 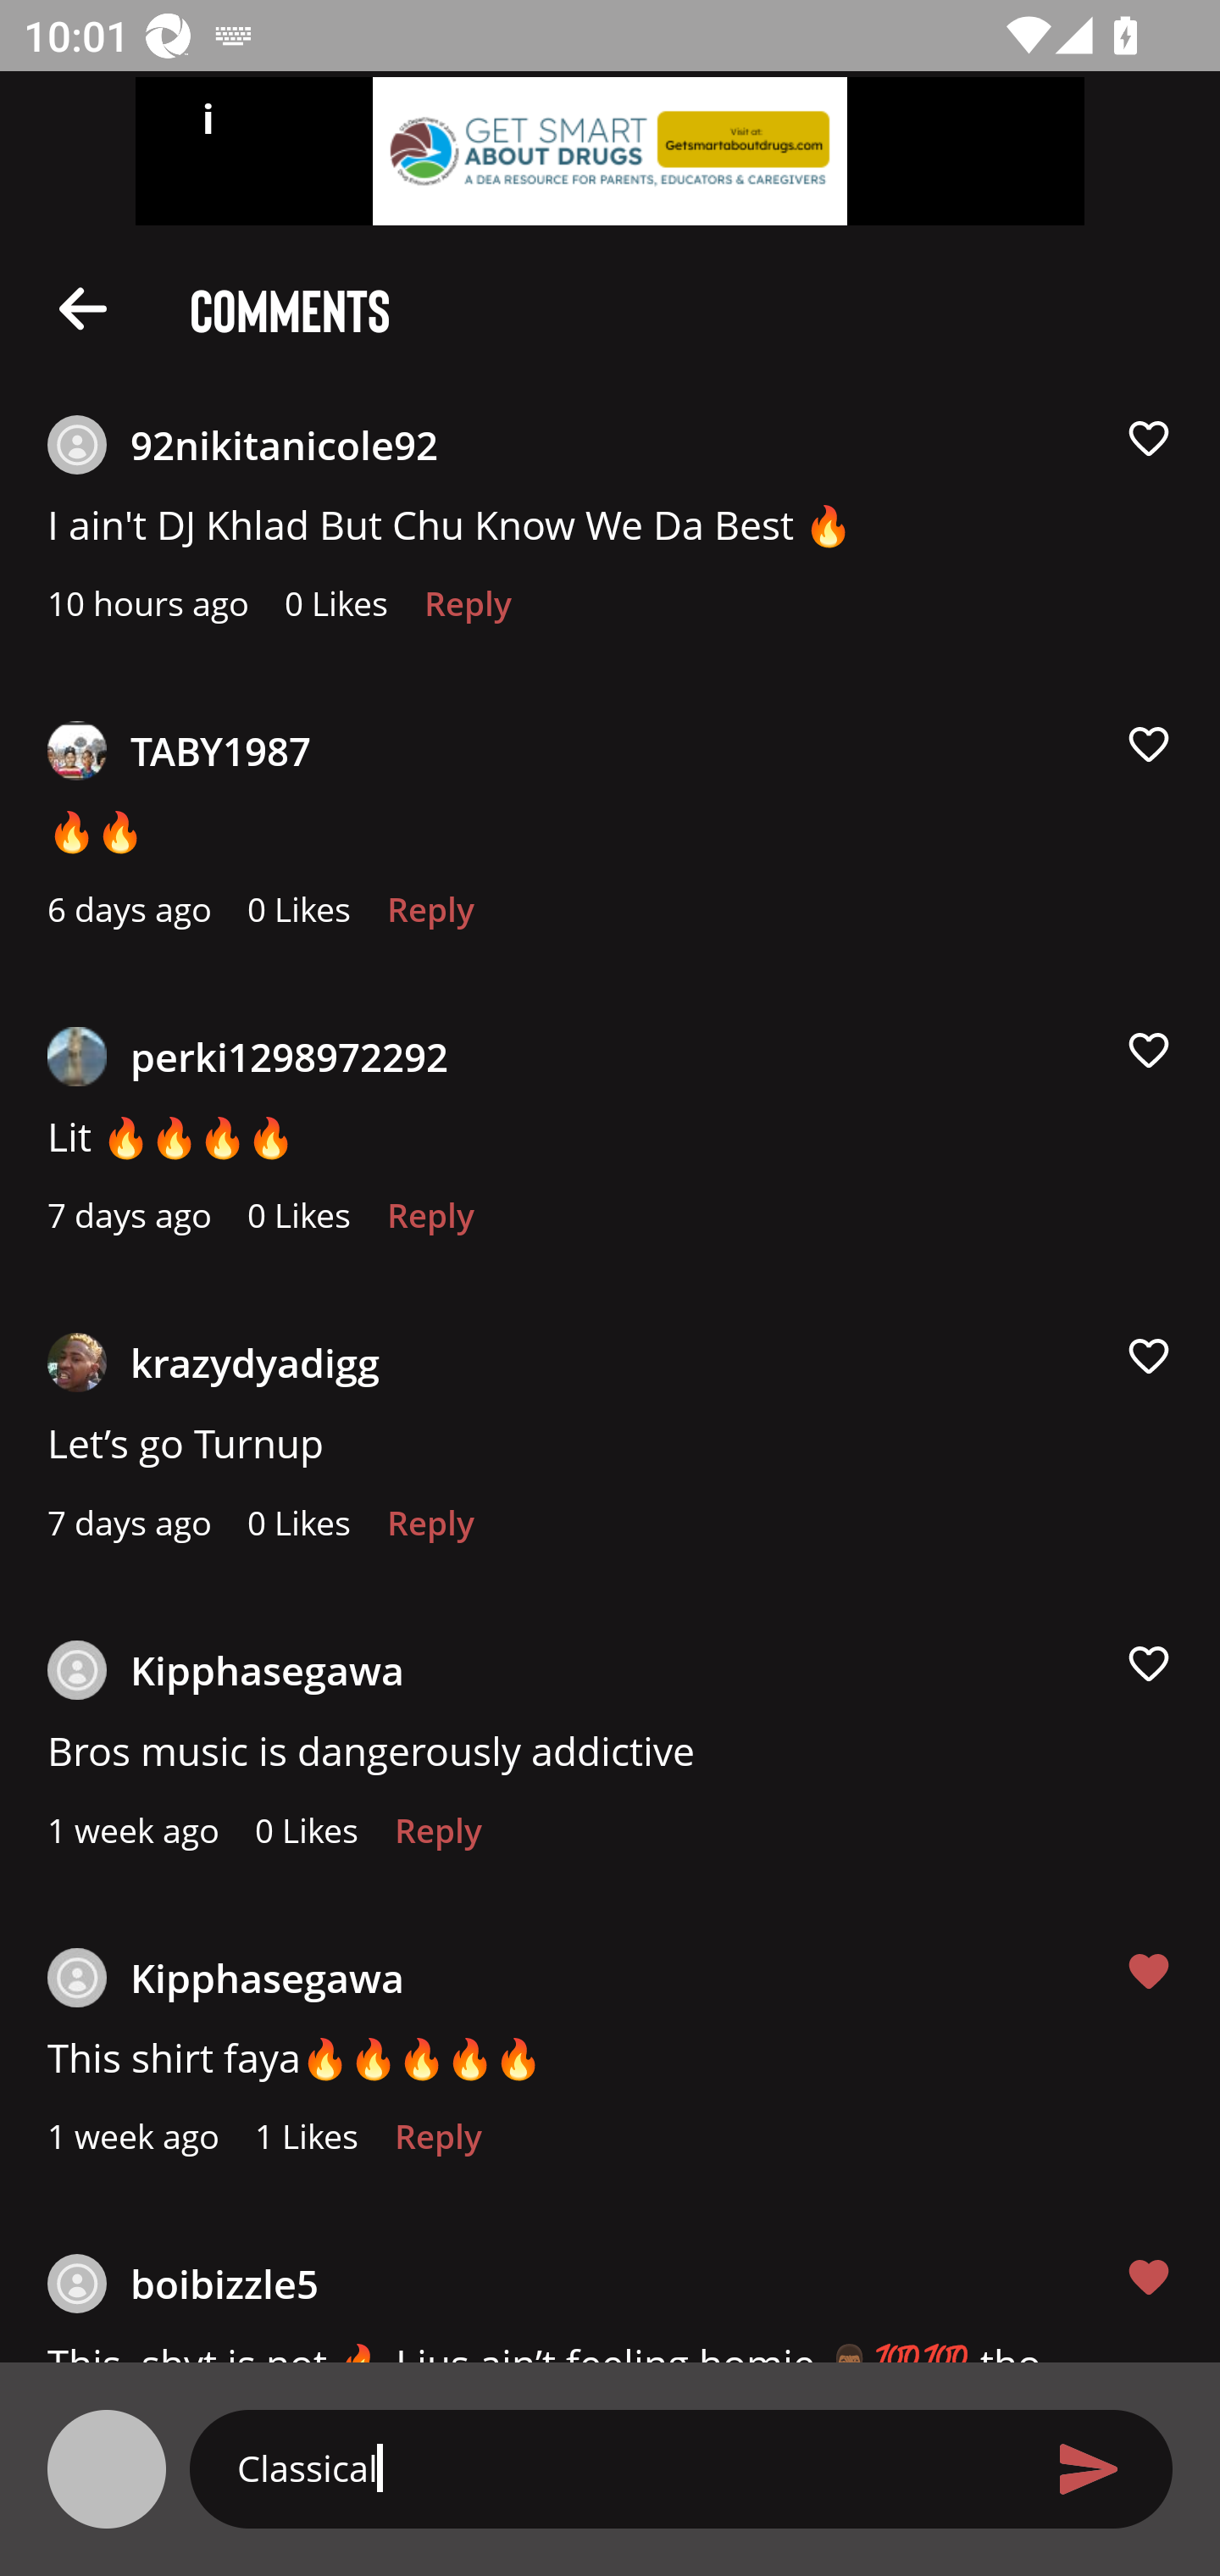 I want to click on Reply, so click(x=437, y=2146).